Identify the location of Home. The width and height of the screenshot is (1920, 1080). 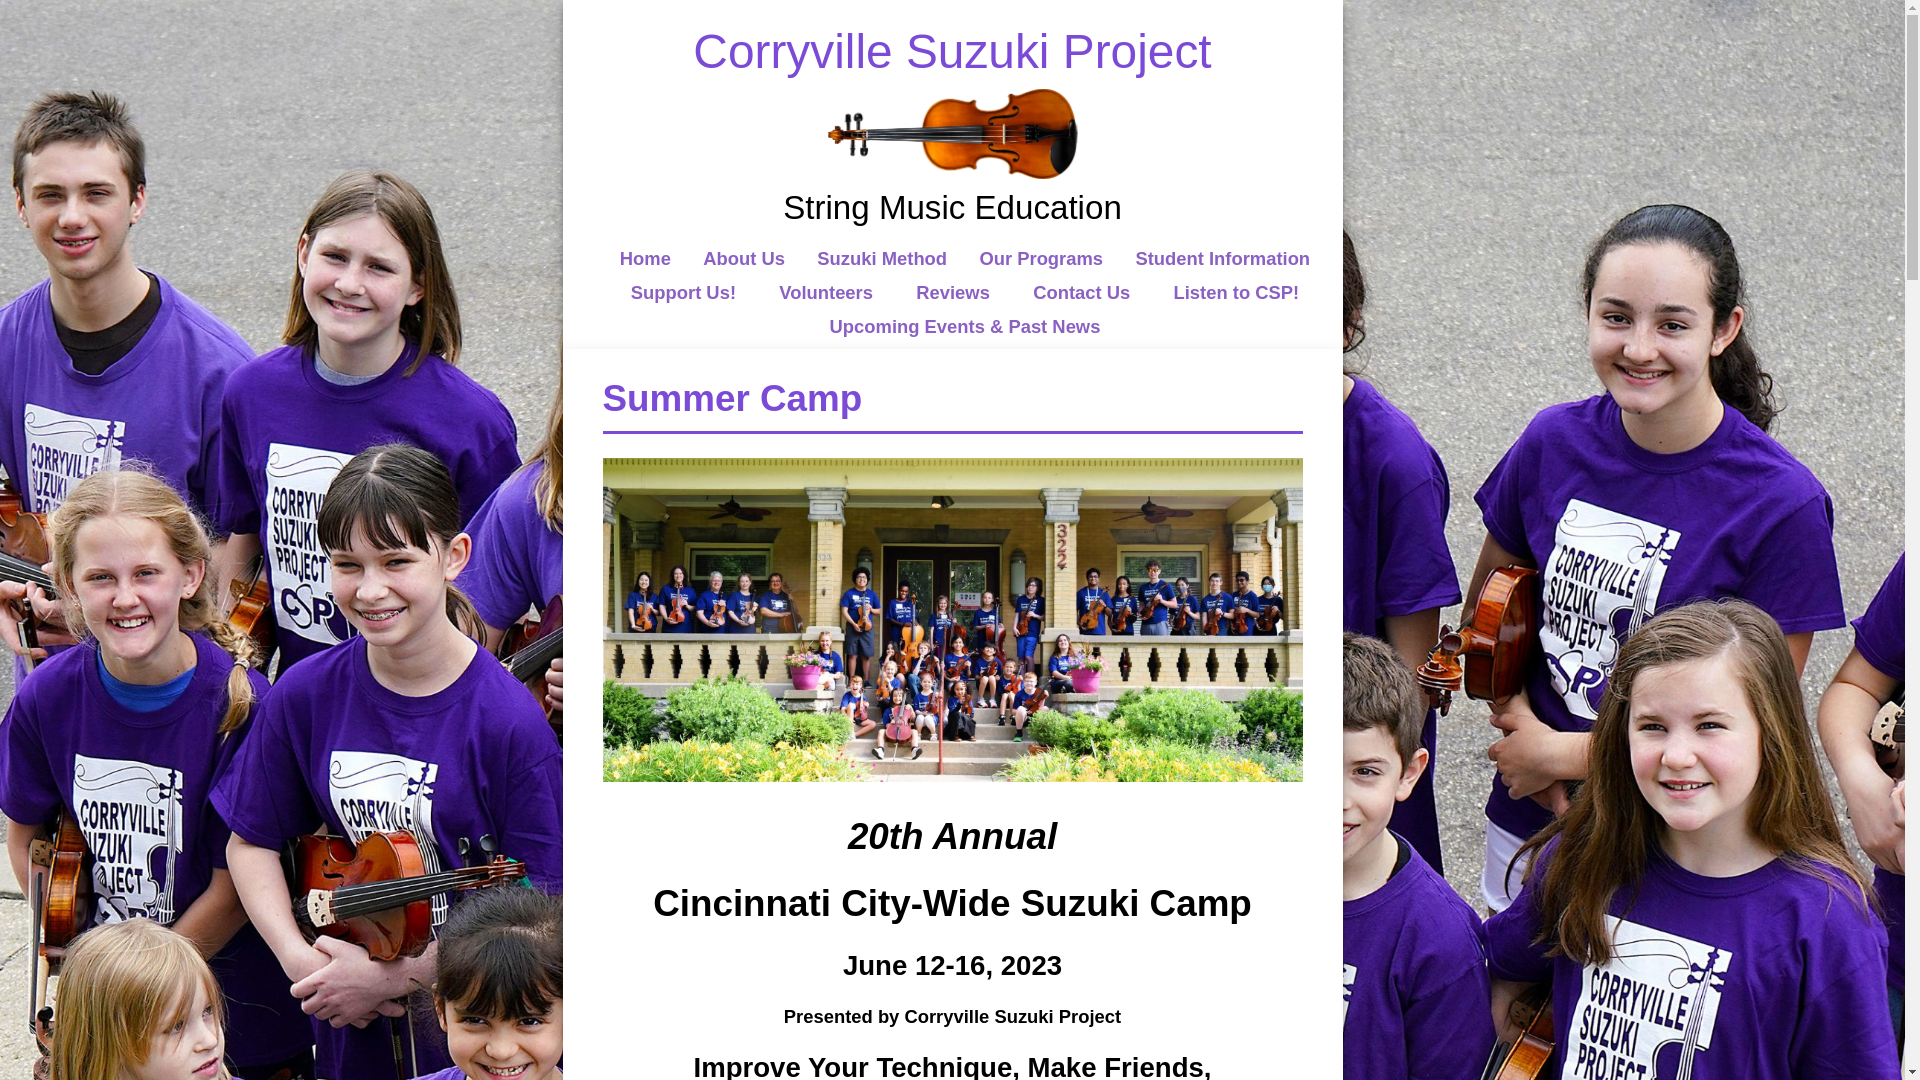
(645, 258).